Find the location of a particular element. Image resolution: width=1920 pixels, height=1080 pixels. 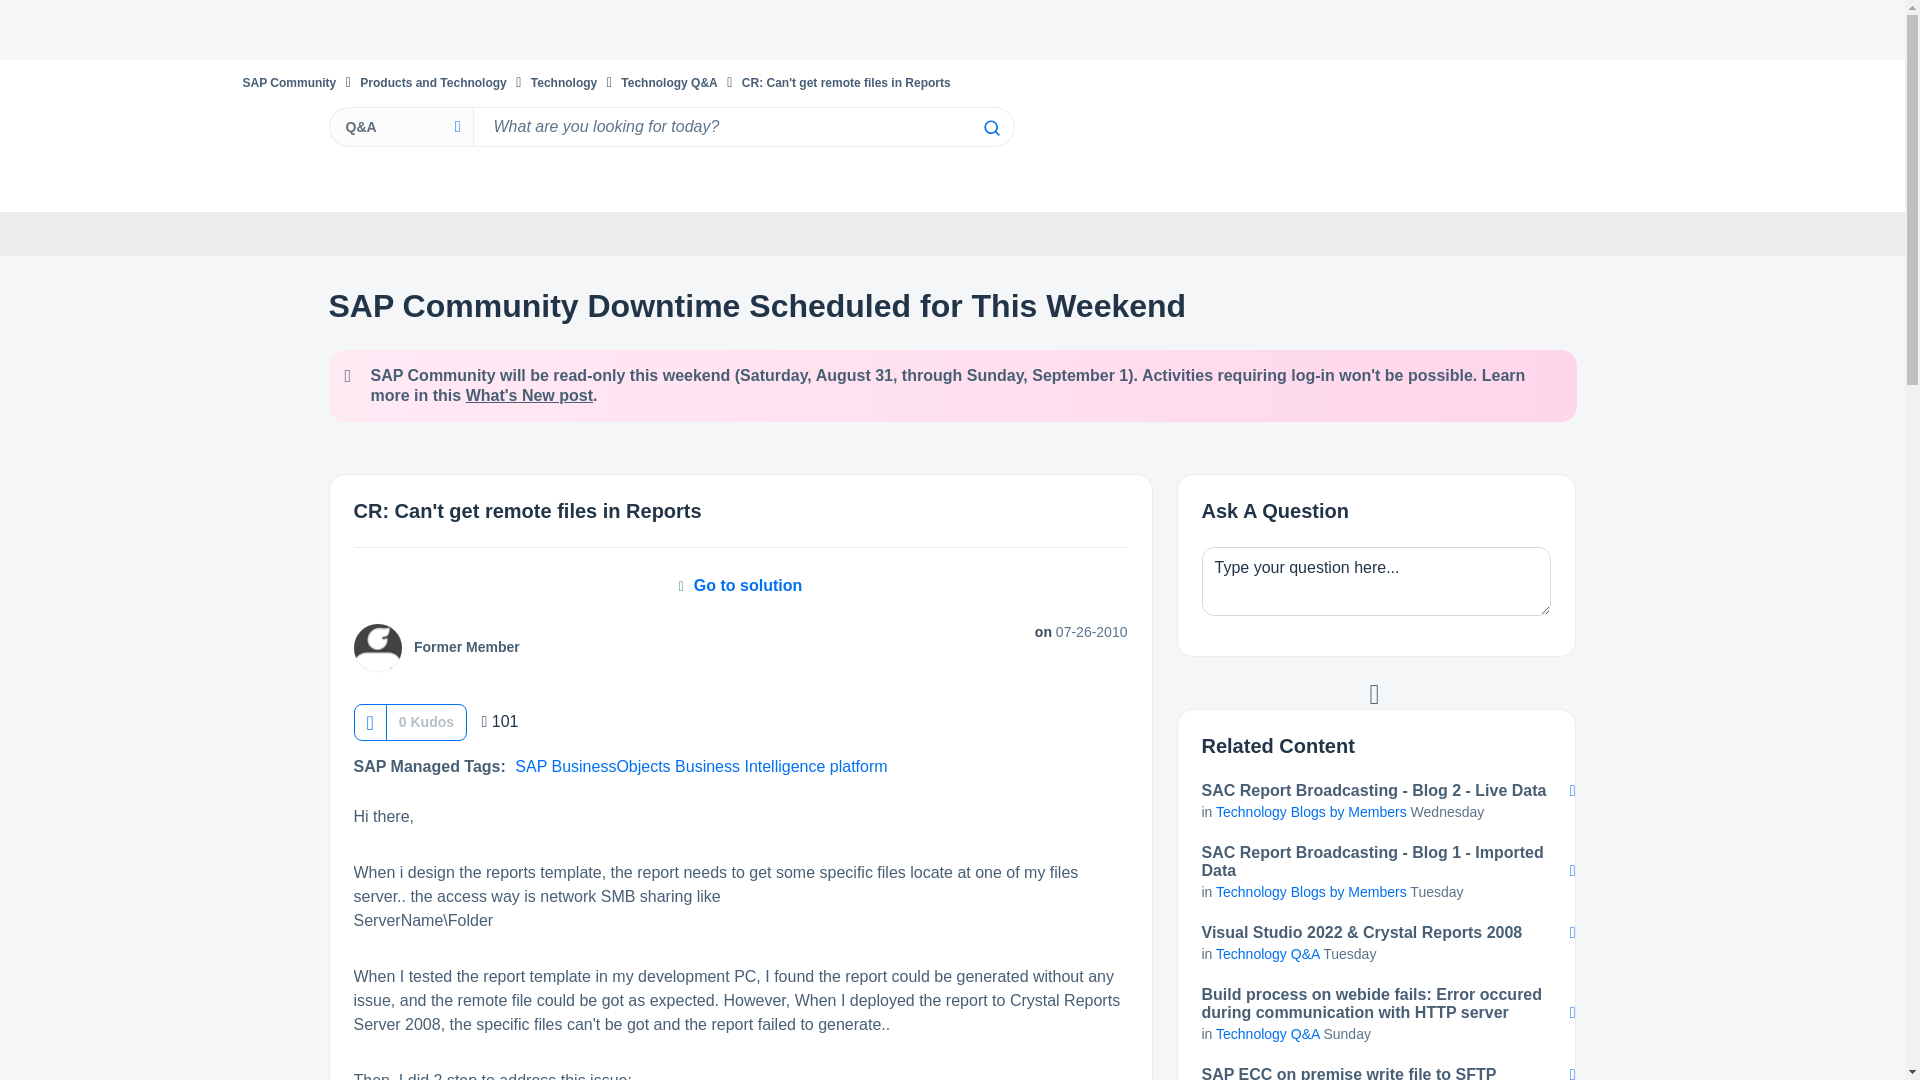

Go to solution is located at coordinates (740, 585).